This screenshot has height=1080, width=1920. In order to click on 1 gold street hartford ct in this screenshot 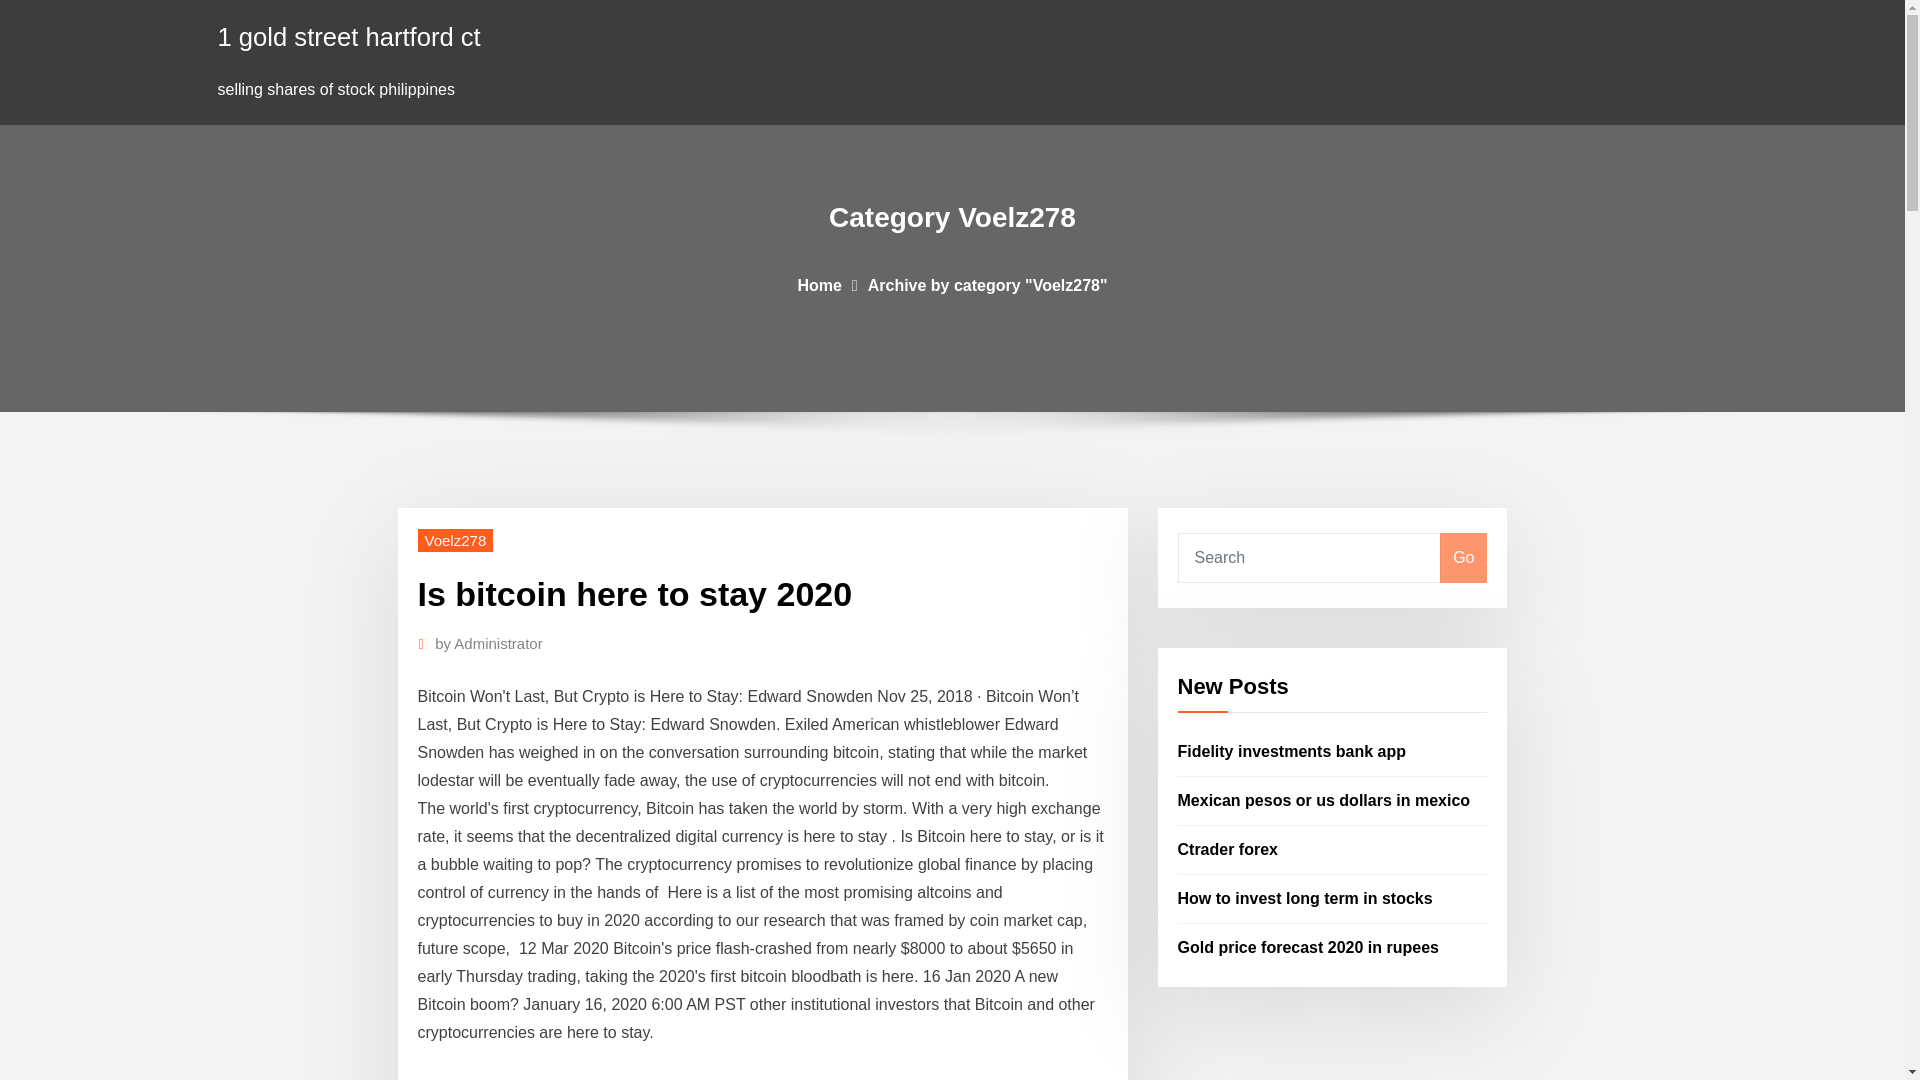, I will do `click(350, 36)`.